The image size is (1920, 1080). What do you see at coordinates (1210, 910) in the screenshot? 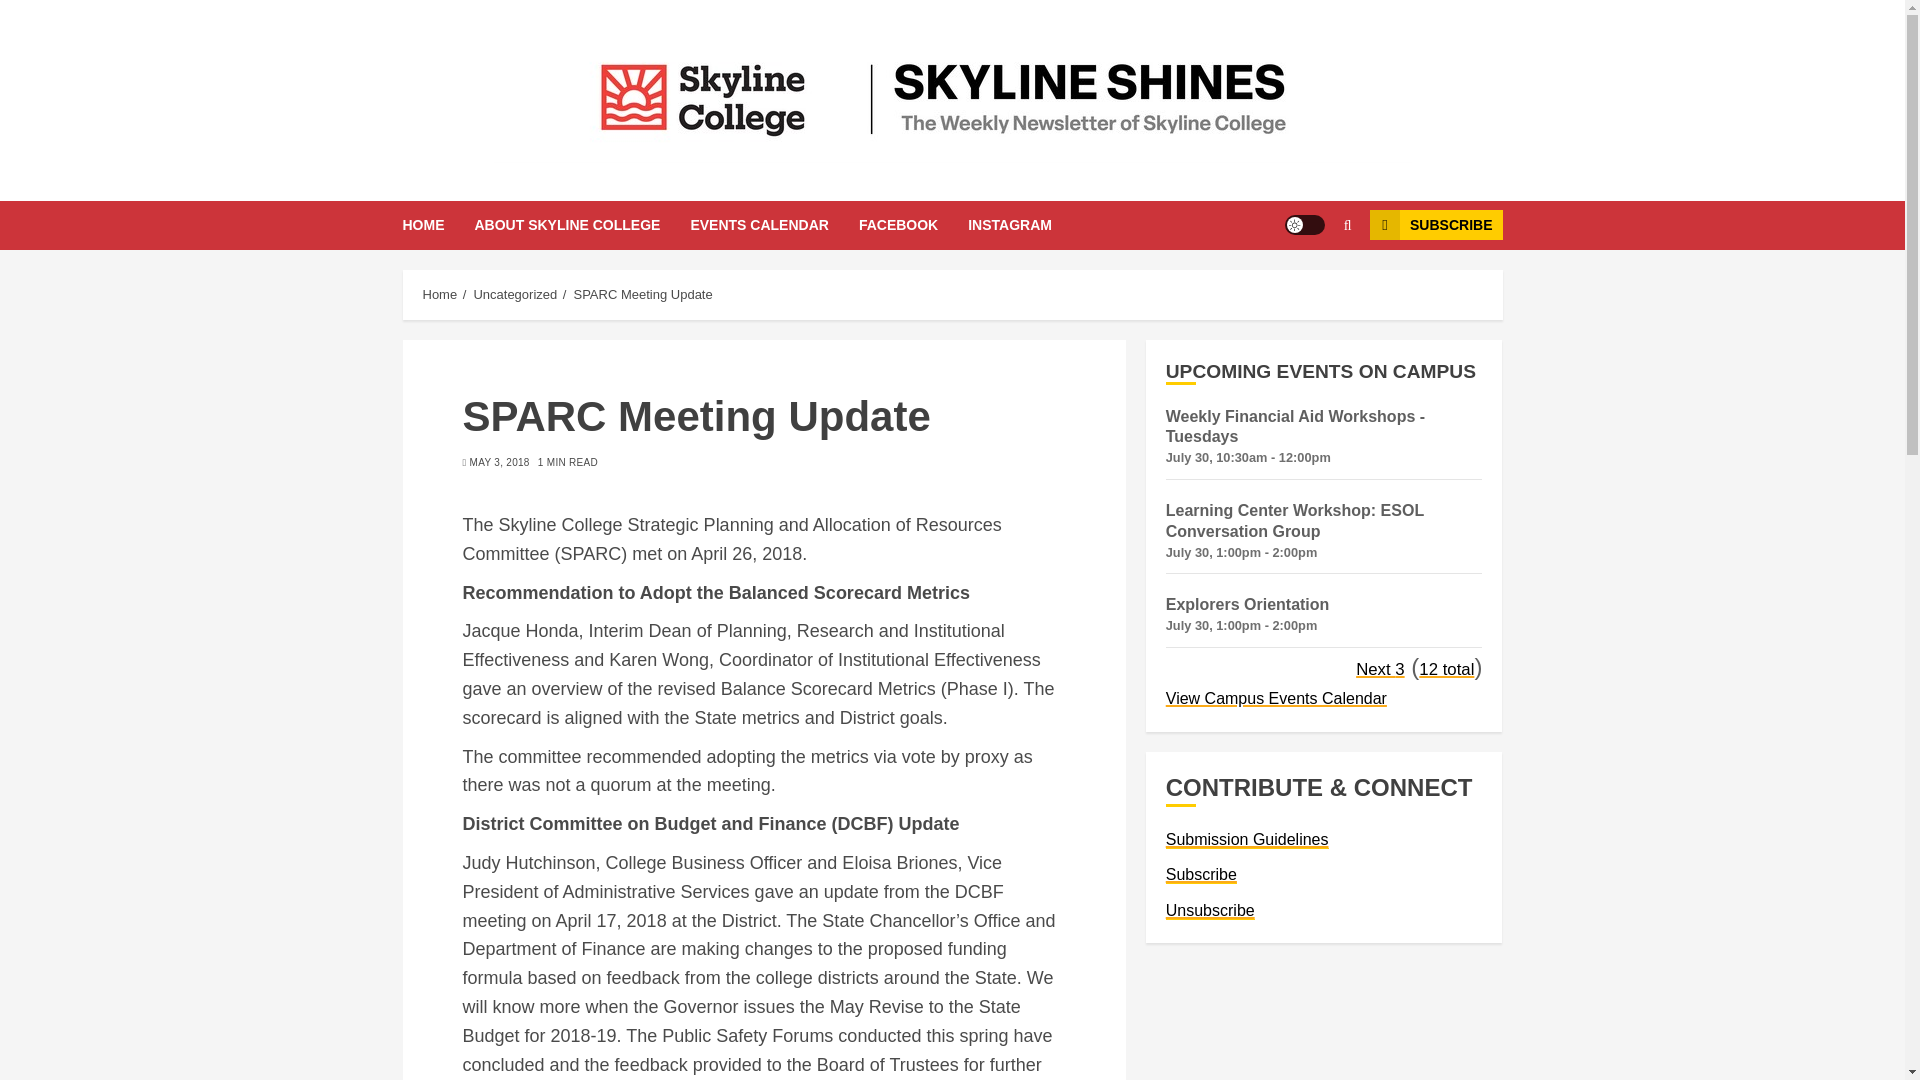
I see `Unsubscribe` at bounding box center [1210, 910].